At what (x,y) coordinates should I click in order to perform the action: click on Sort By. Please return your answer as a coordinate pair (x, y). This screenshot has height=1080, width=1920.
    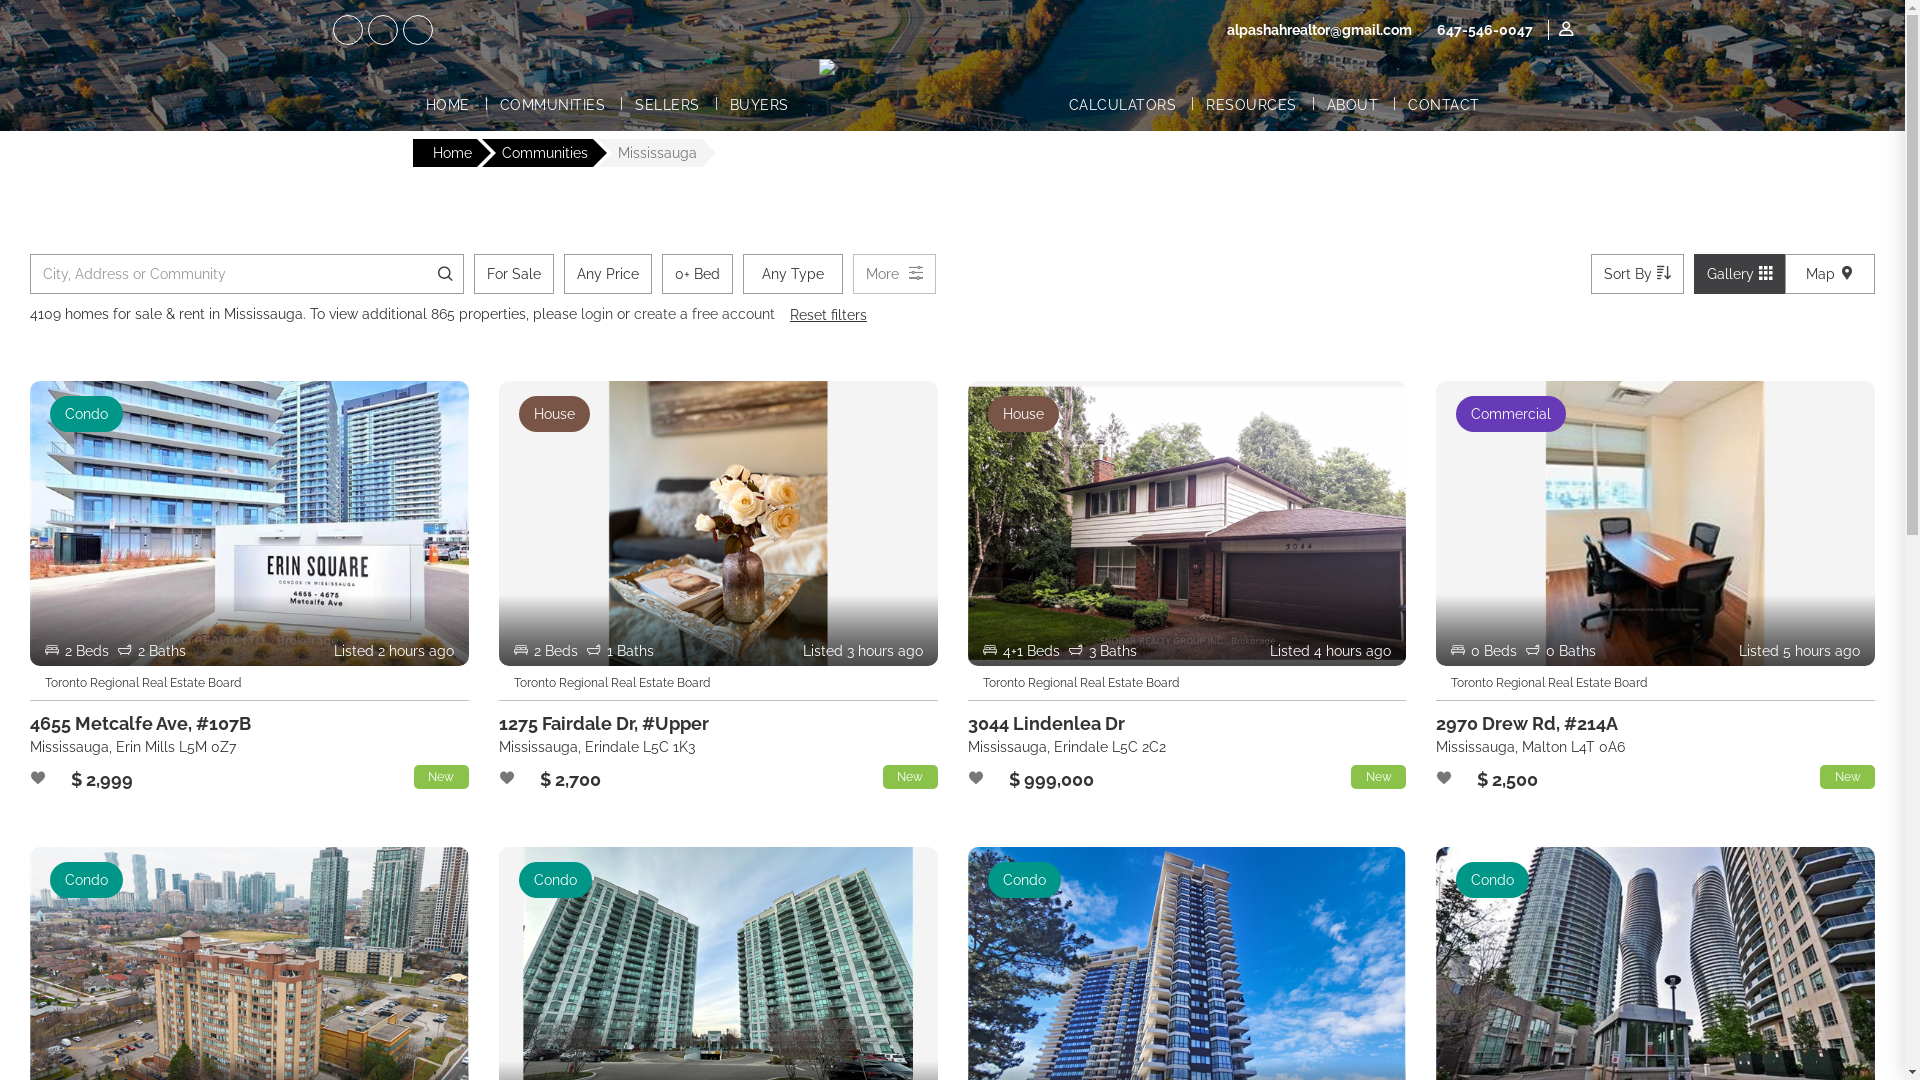
    Looking at the image, I should click on (1638, 274).